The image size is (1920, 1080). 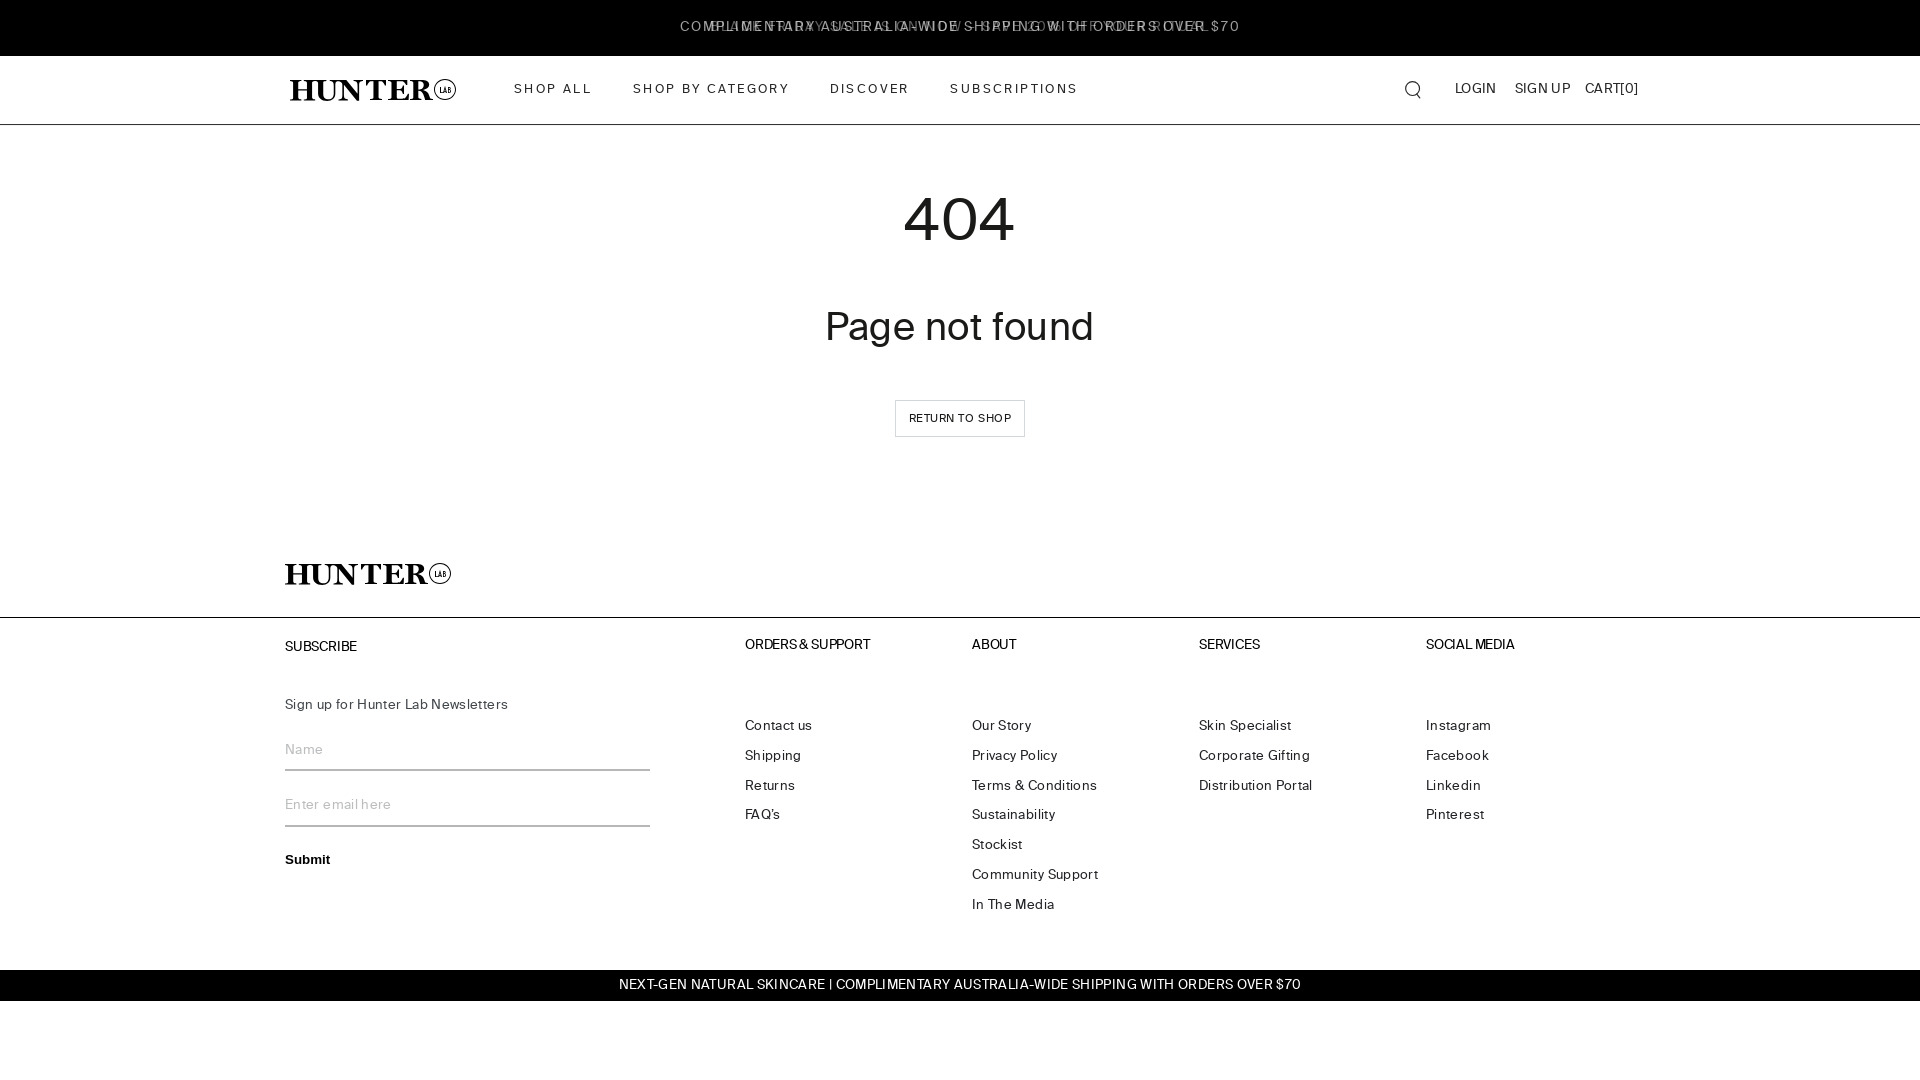 I want to click on Sustainability, so click(x=1014, y=816).